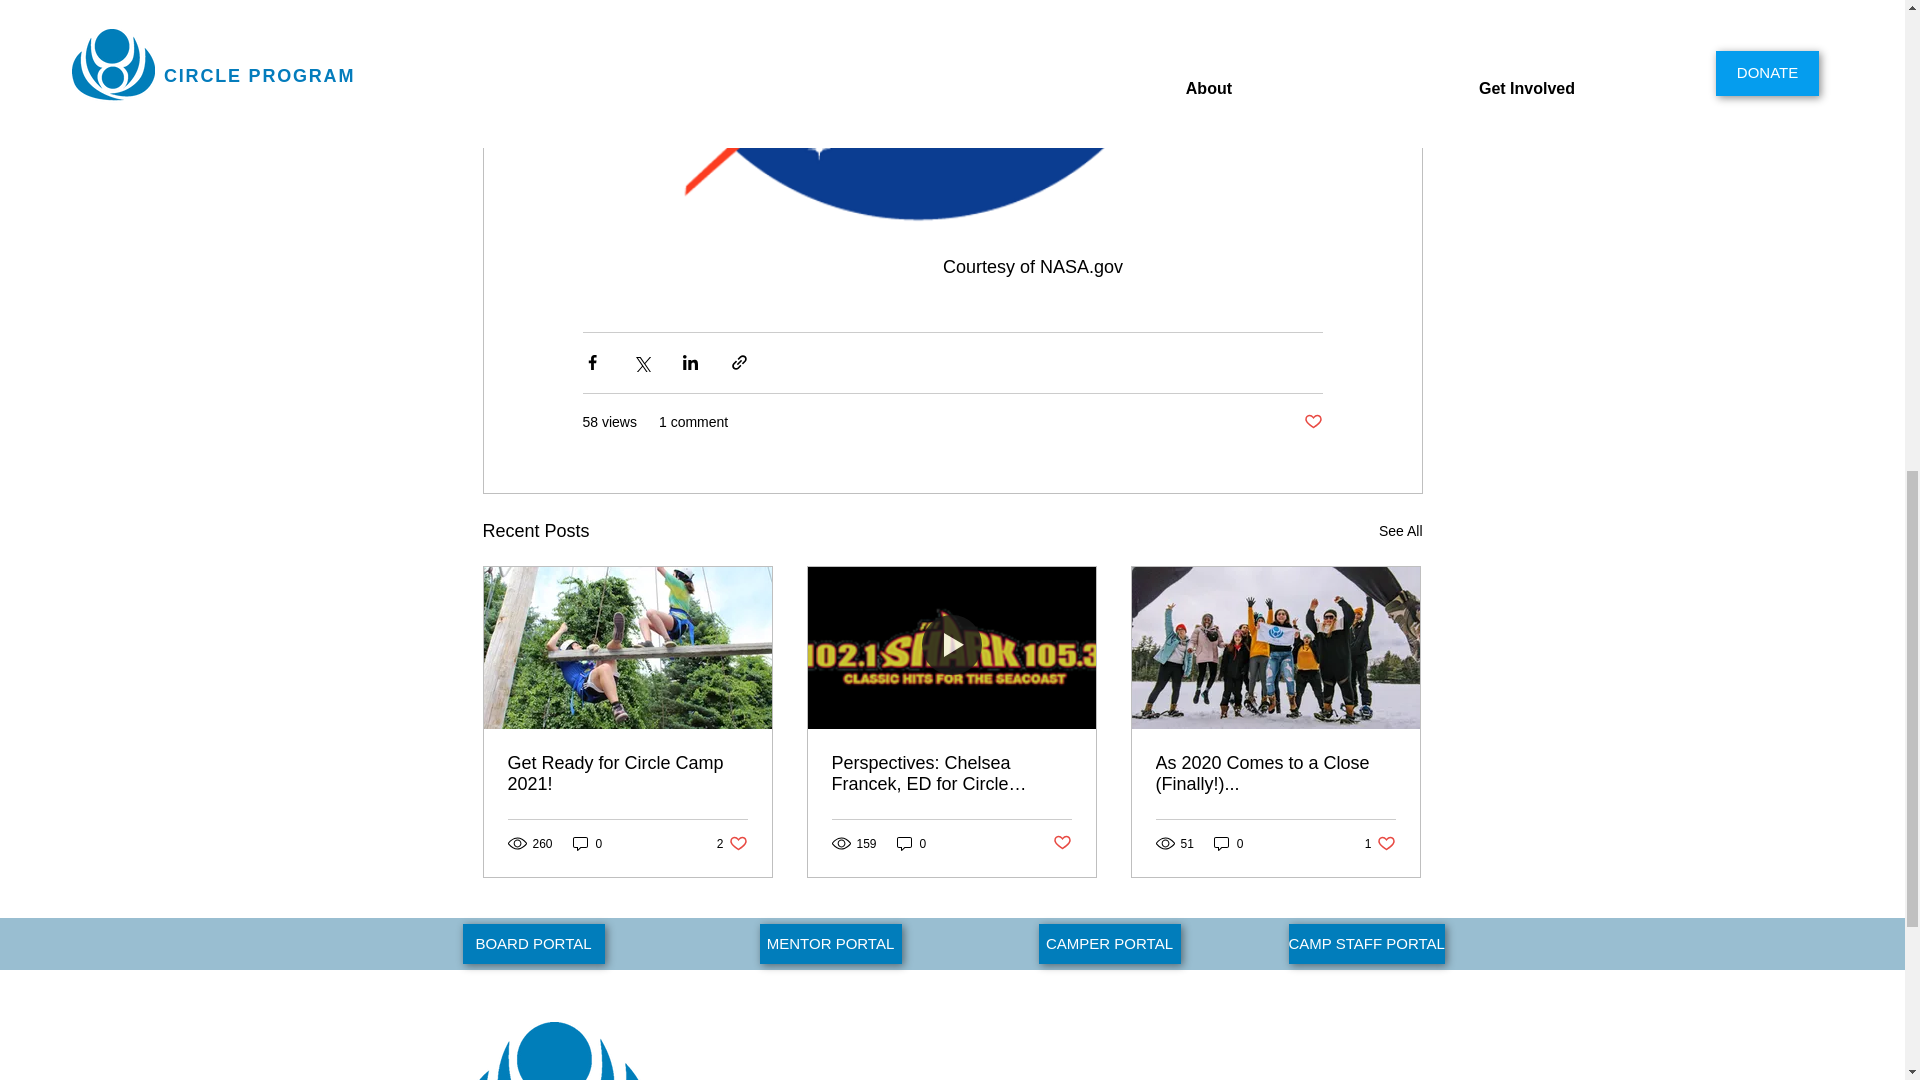 This screenshot has width=1920, height=1080. I want to click on See All, so click(1380, 843).